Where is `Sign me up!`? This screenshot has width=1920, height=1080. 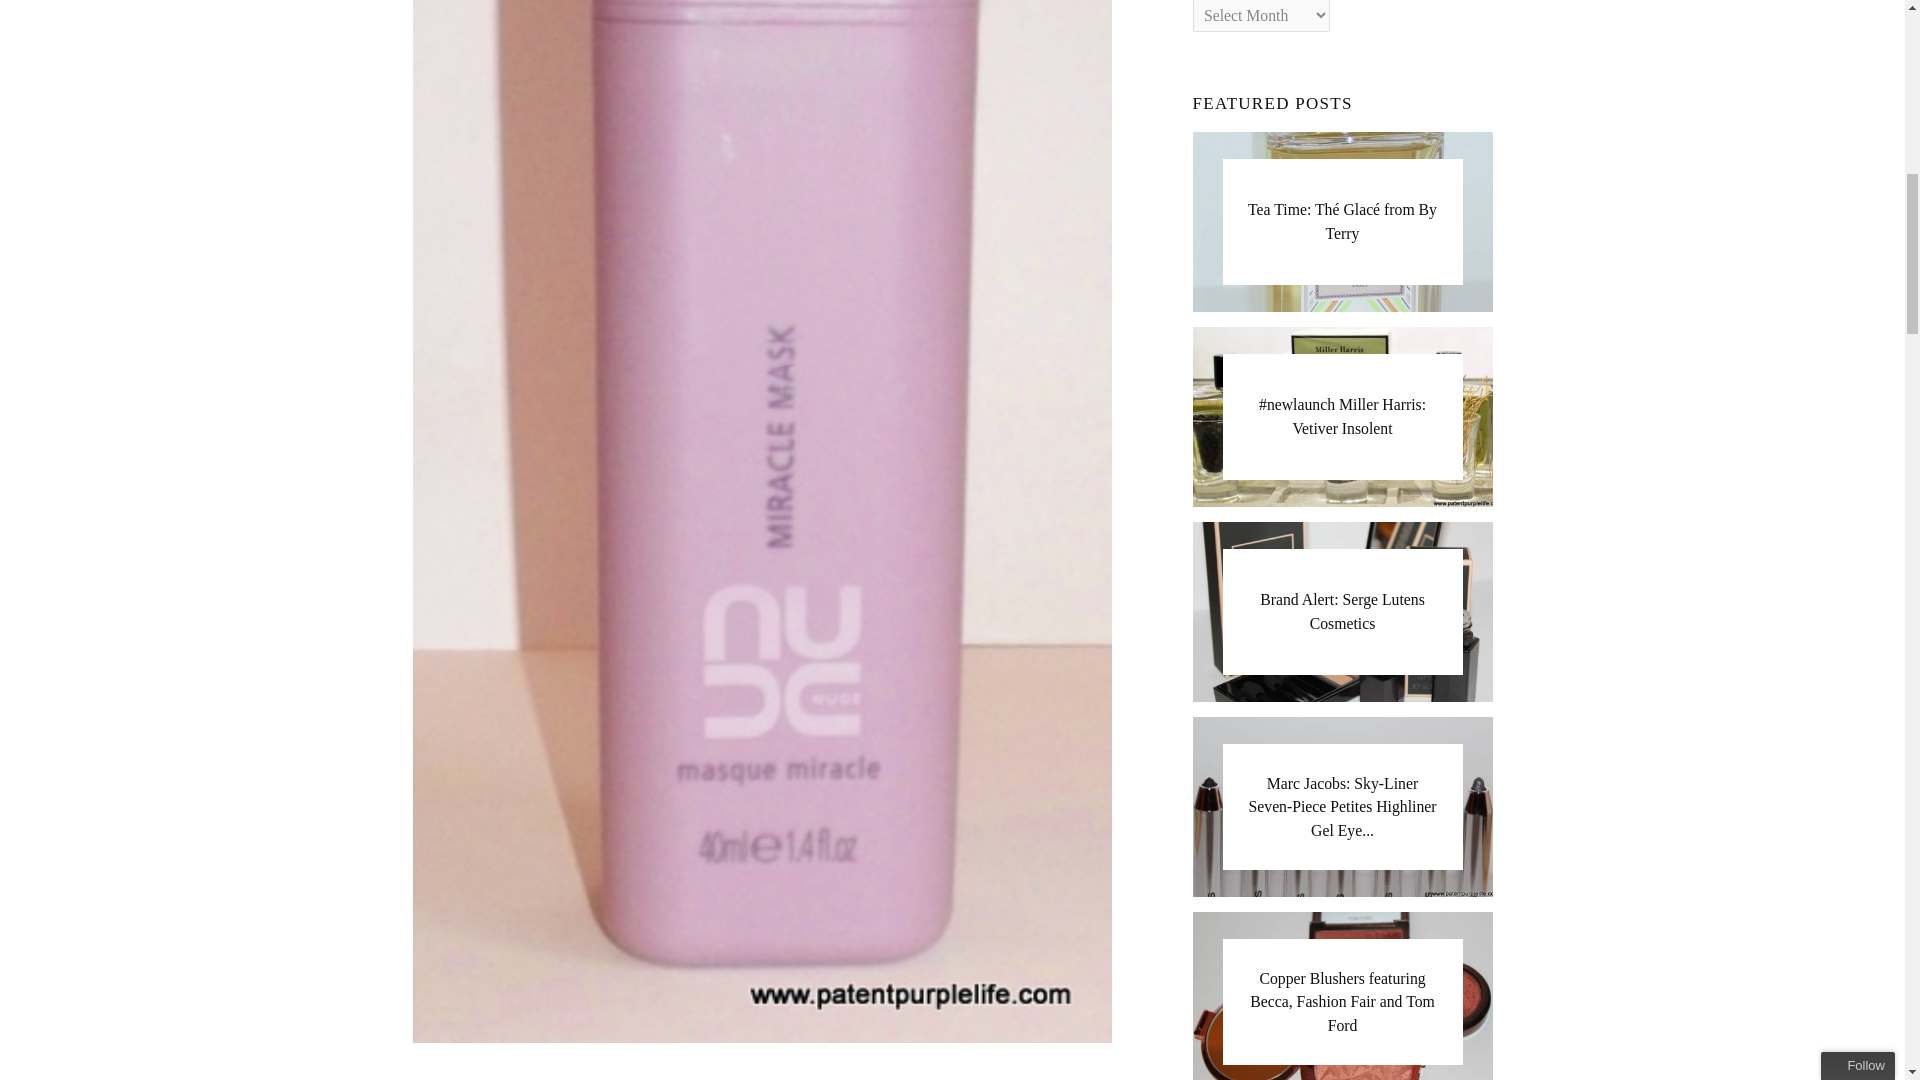 Sign me up! is located at coordinates (1745, 221).